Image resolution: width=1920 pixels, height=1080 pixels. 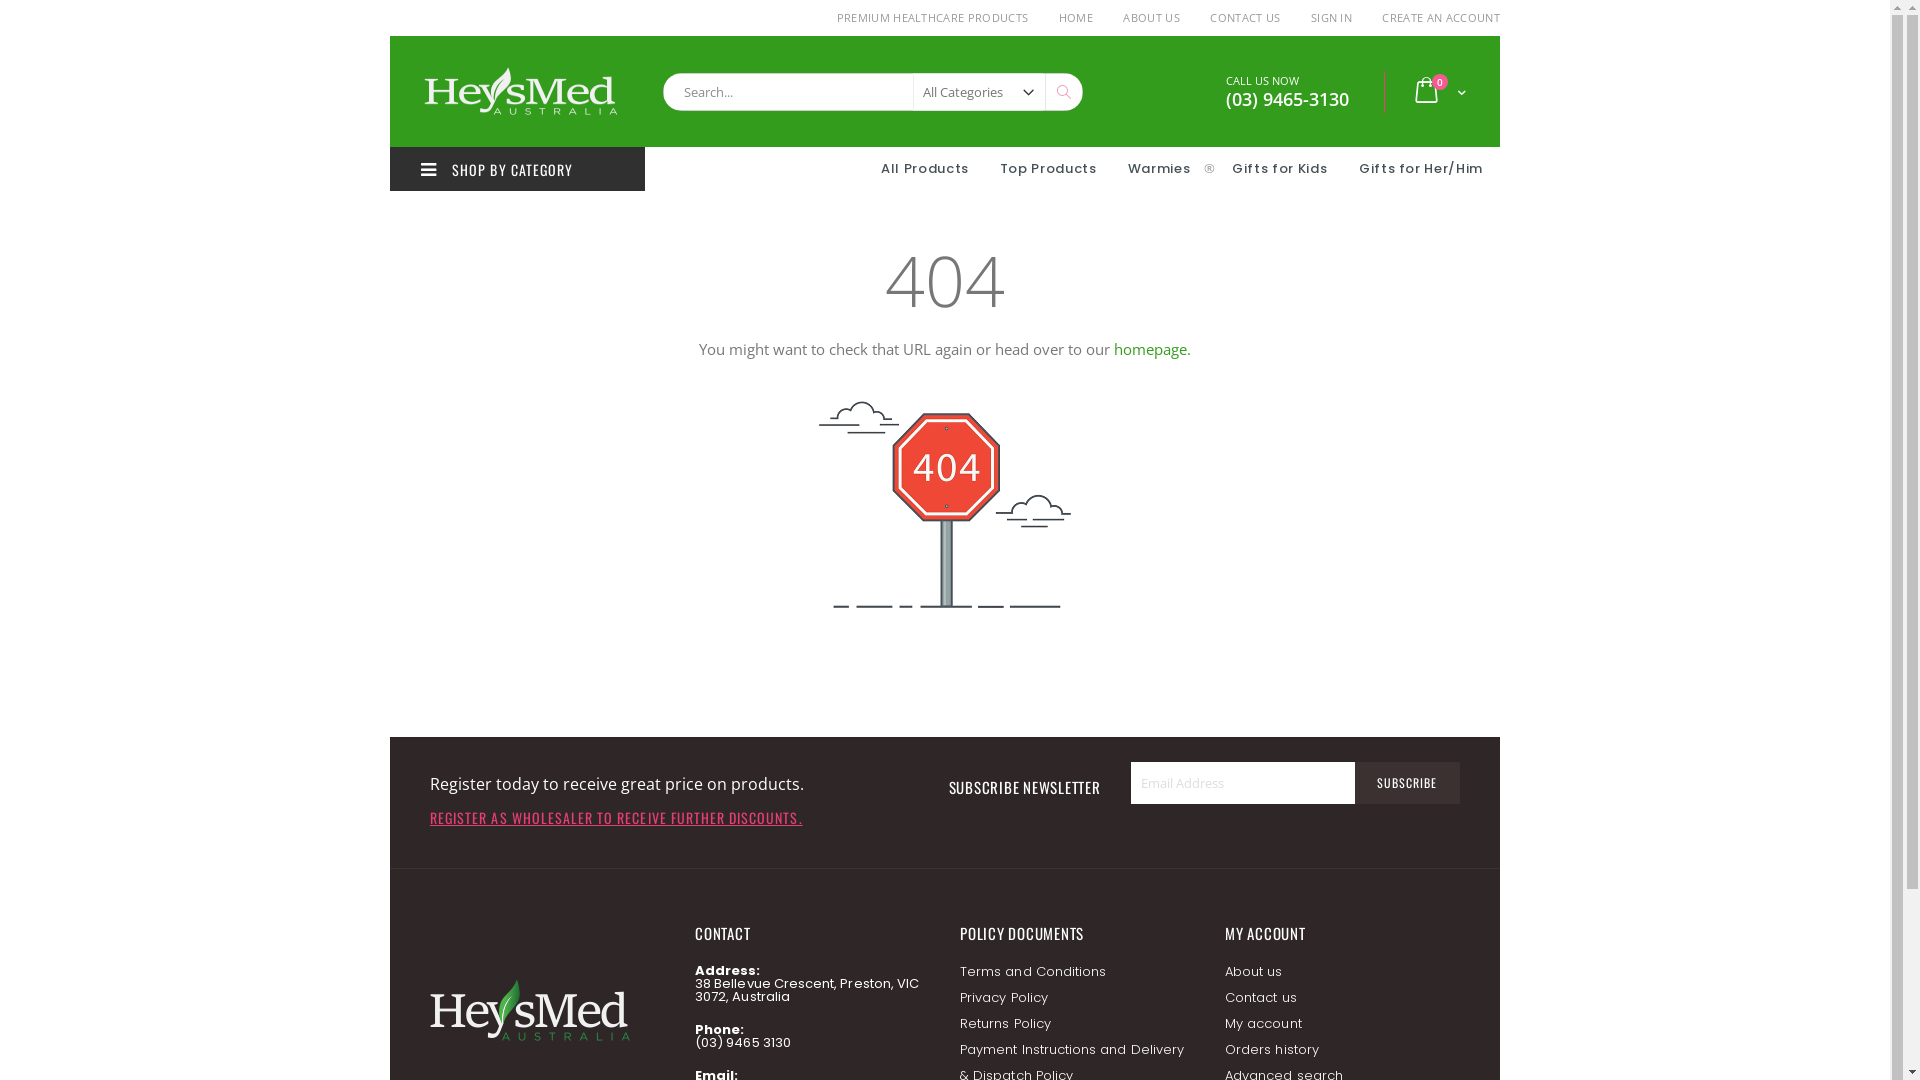 What do you see at coordinates (1033, 972) in the screenshot?
I see `Terms and Conditions` at bounding box center [1033, 972].